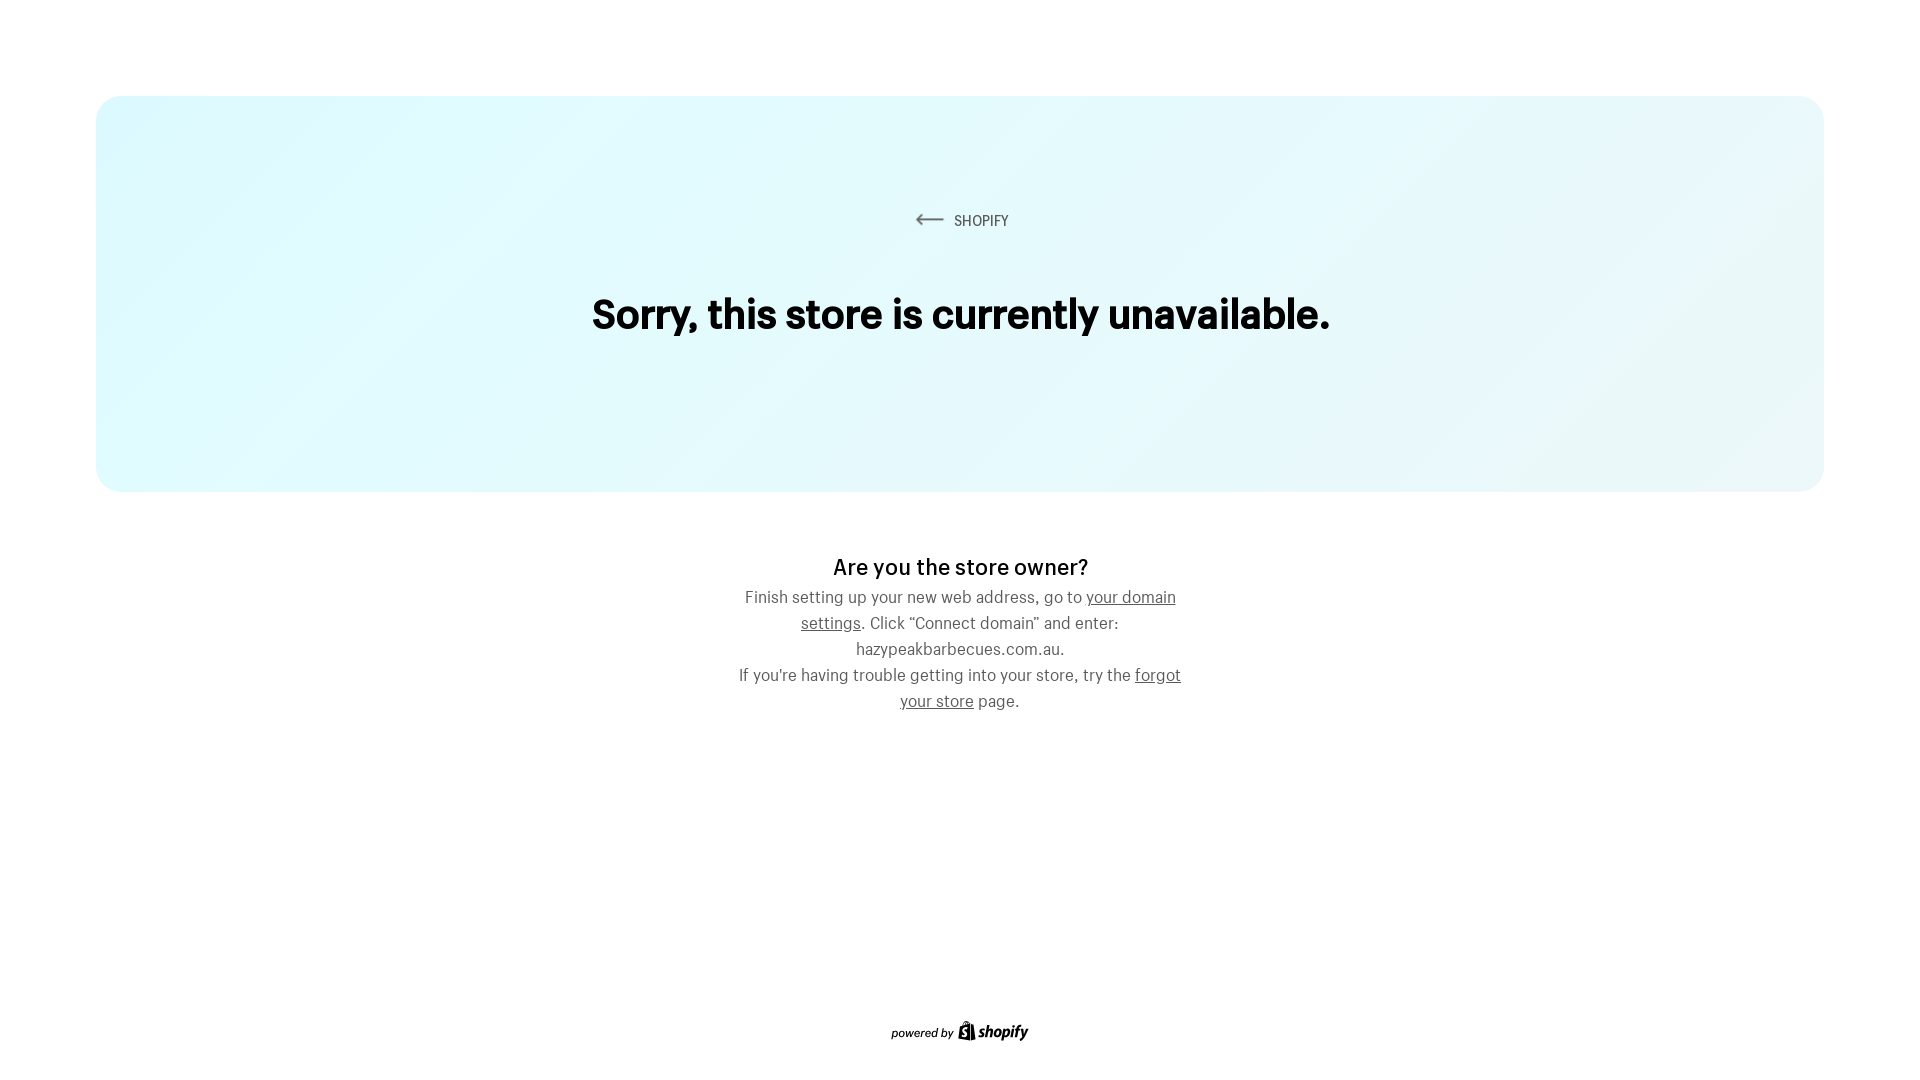  I want to click on SHOPIFY, so click(960, 220).